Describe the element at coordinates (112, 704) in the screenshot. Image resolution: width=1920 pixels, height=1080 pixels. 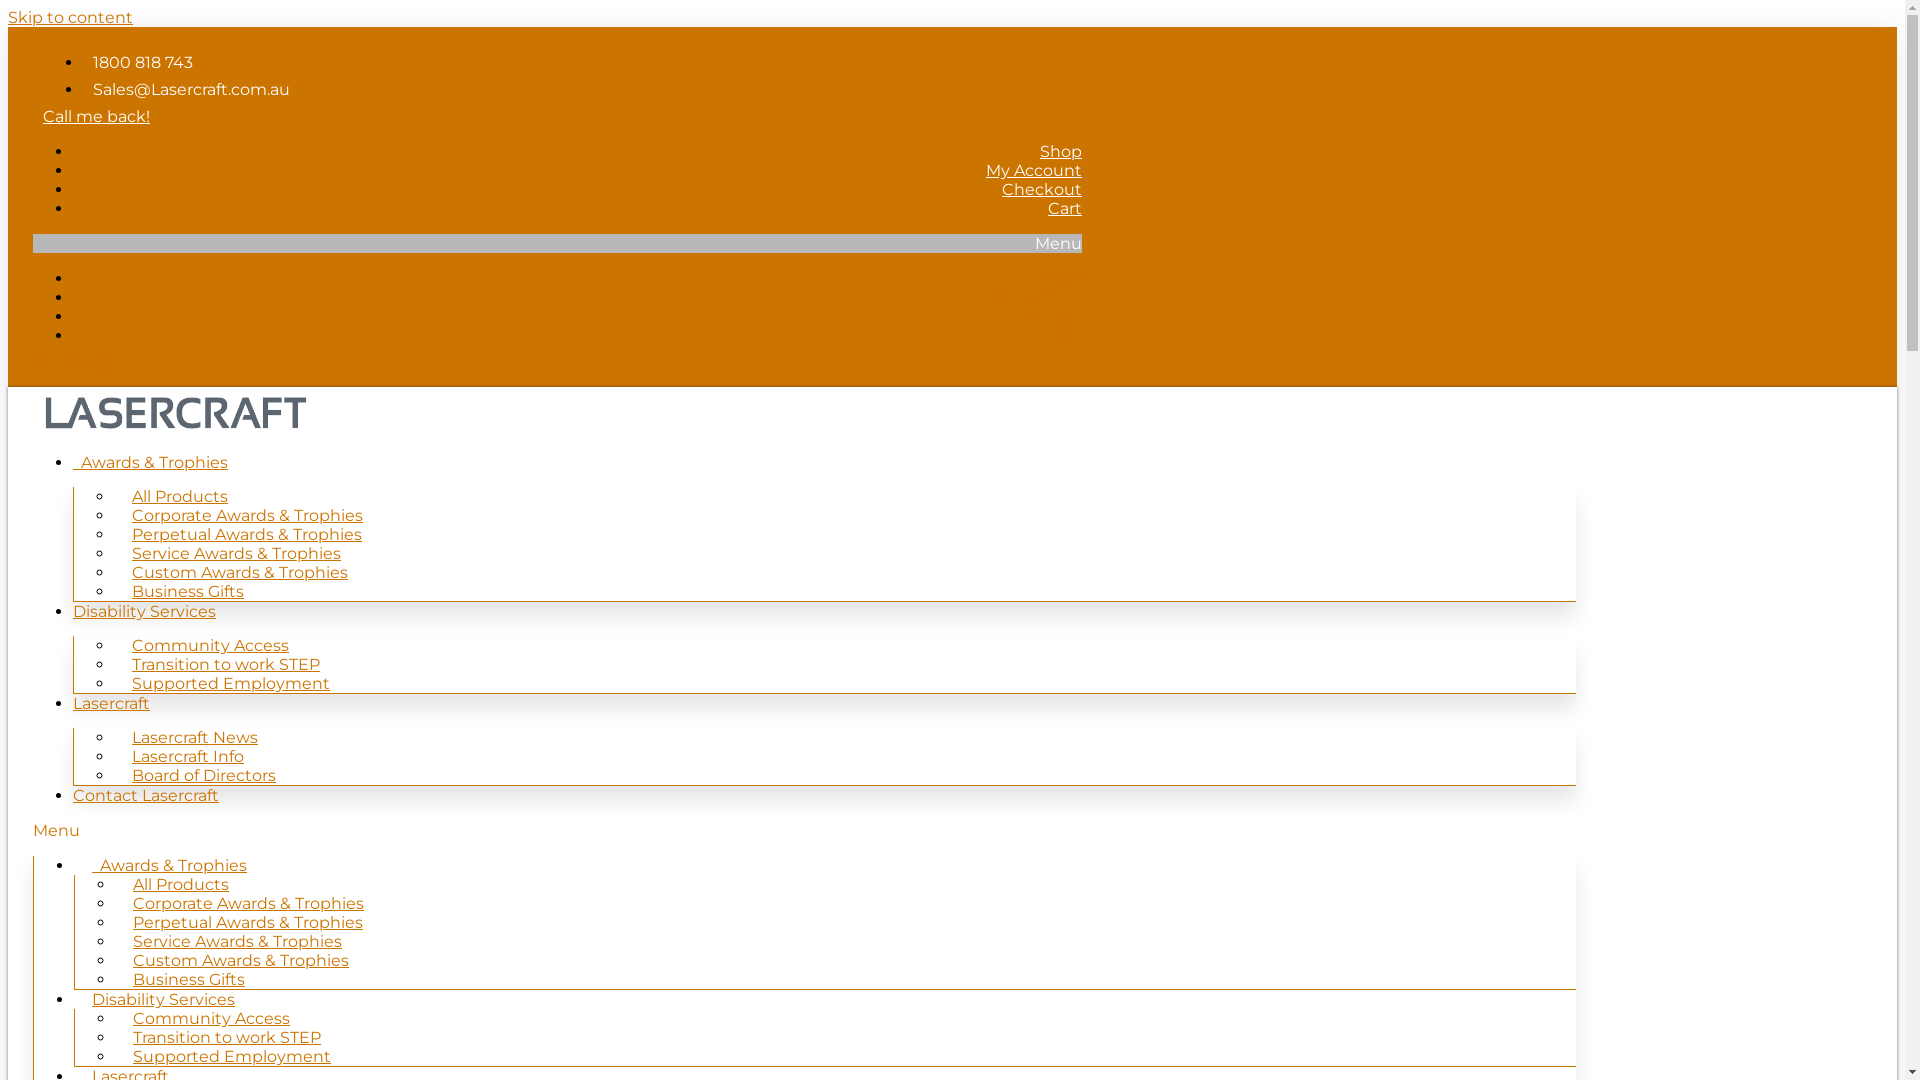
I see `Lasercraft` at that location.